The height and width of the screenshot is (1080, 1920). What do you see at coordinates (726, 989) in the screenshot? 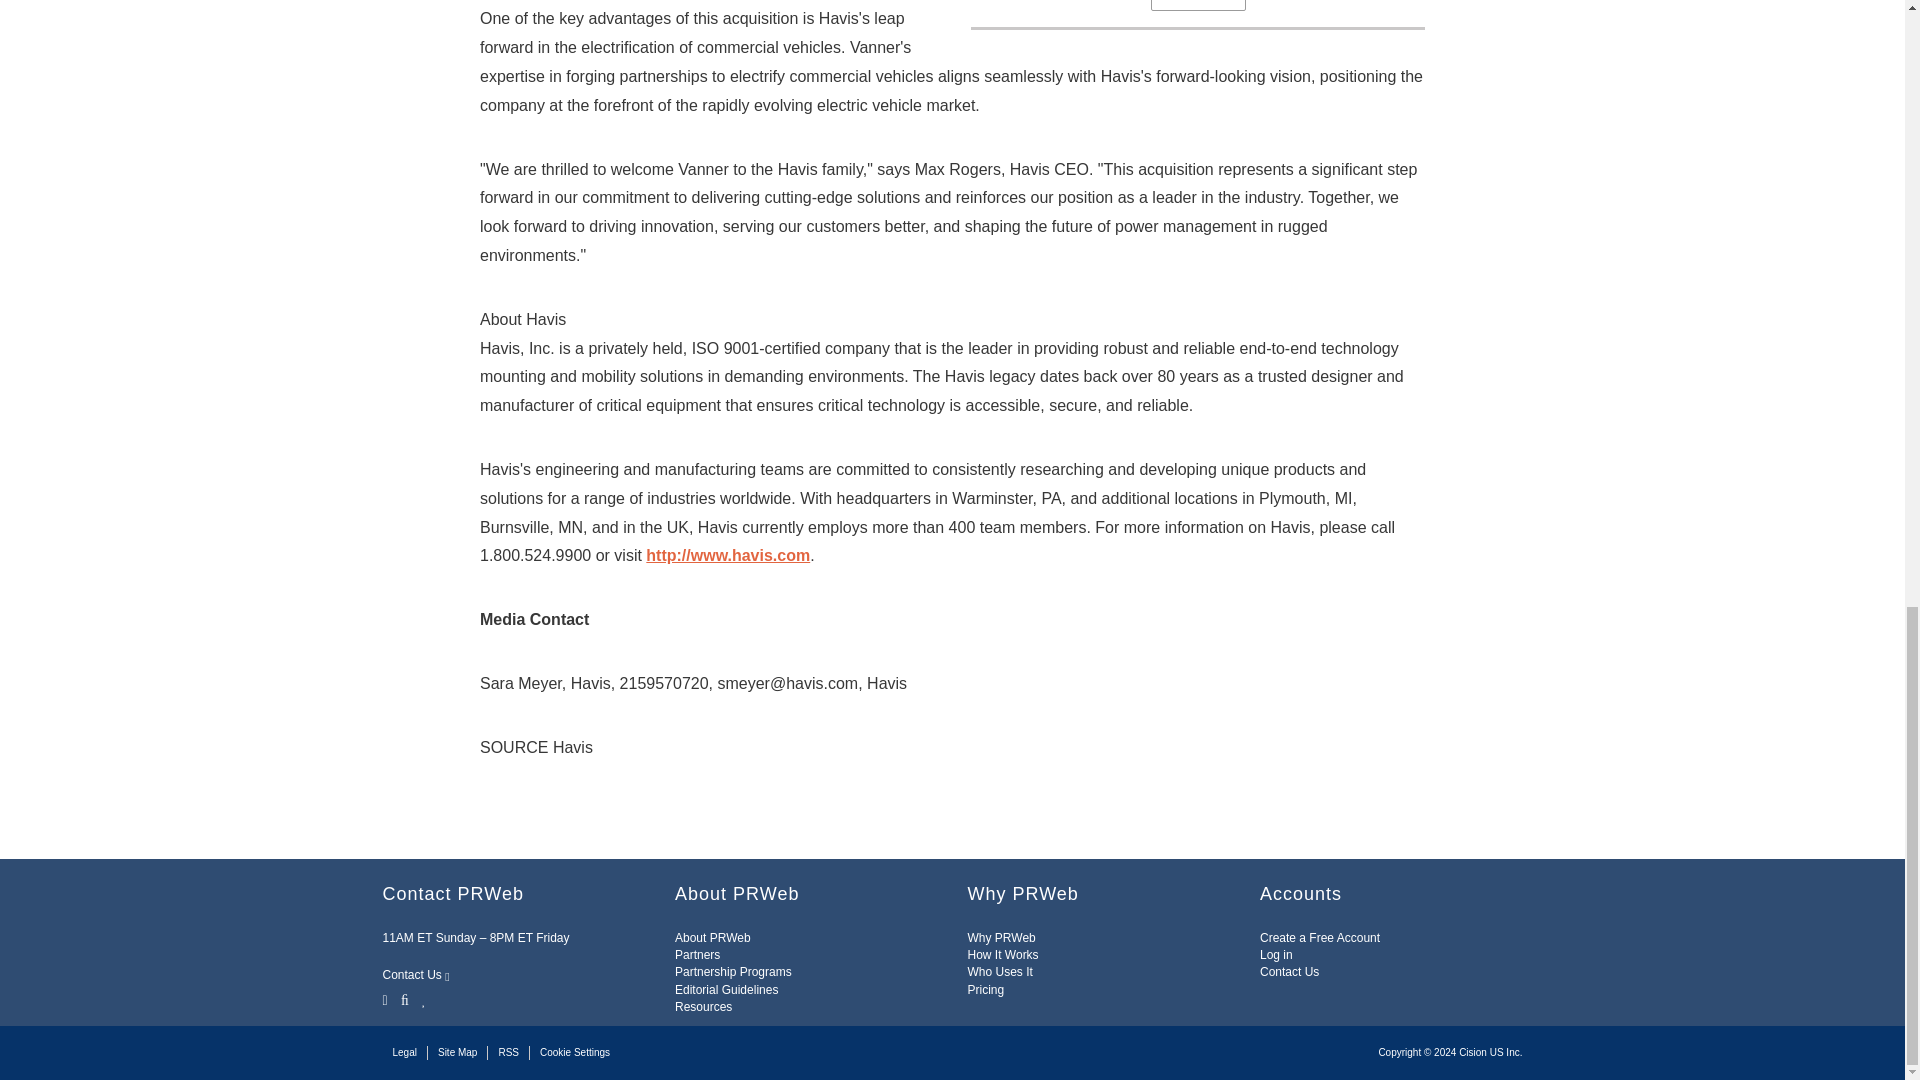
I see `Editorial Guidelines` at bounding box center [726, 989].